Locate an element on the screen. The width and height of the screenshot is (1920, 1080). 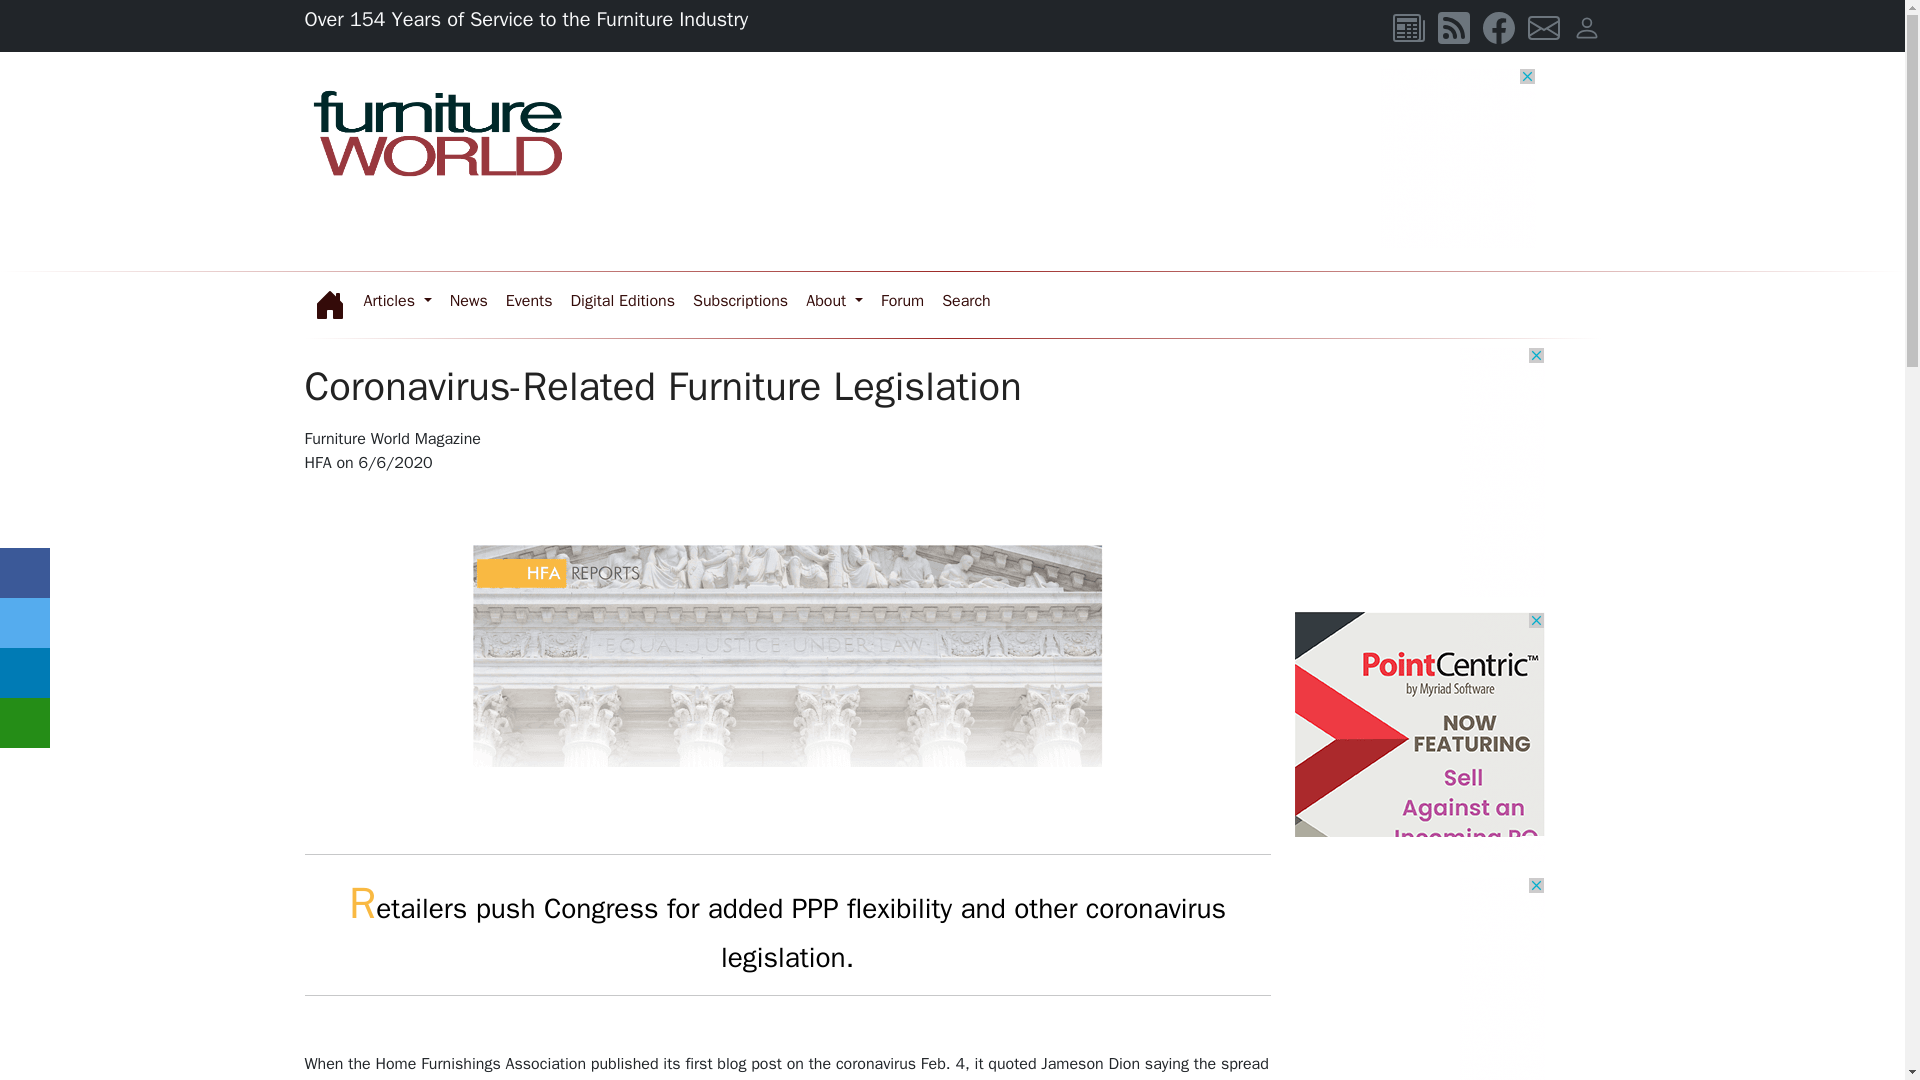
About is located at coordinates (834, 300).